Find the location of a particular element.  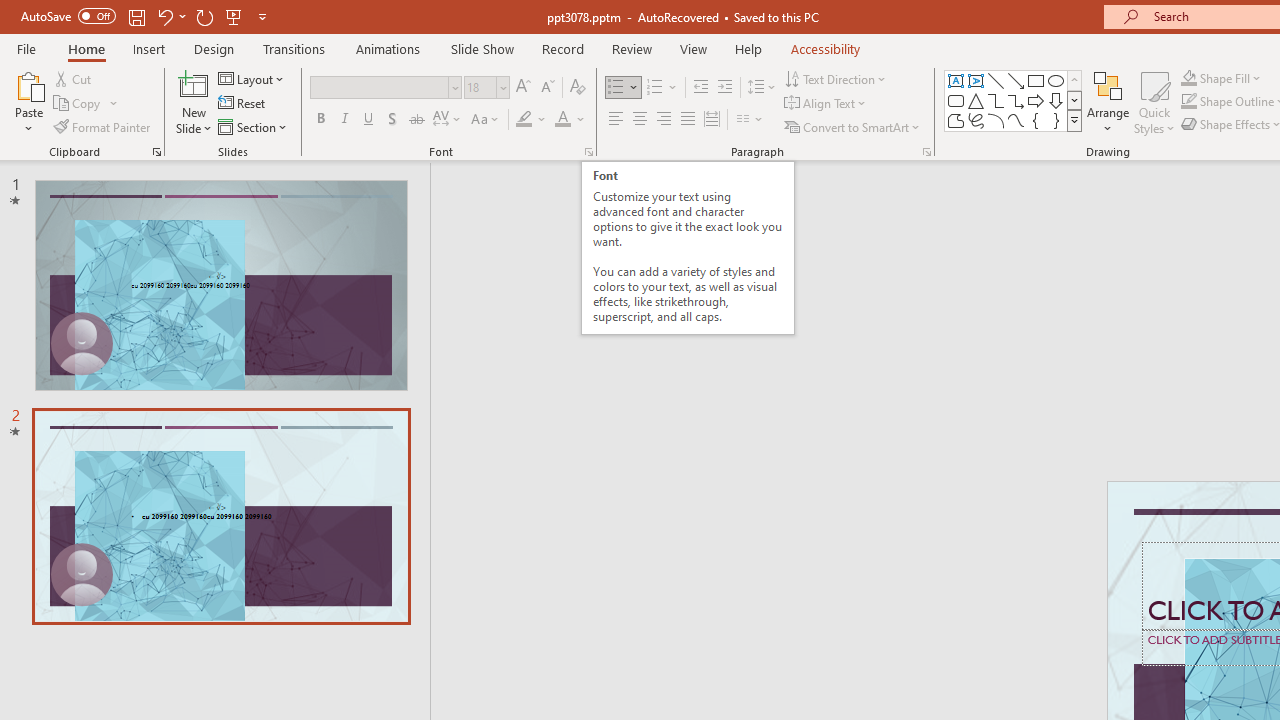

New Slide is located at coordinates (194, 102).